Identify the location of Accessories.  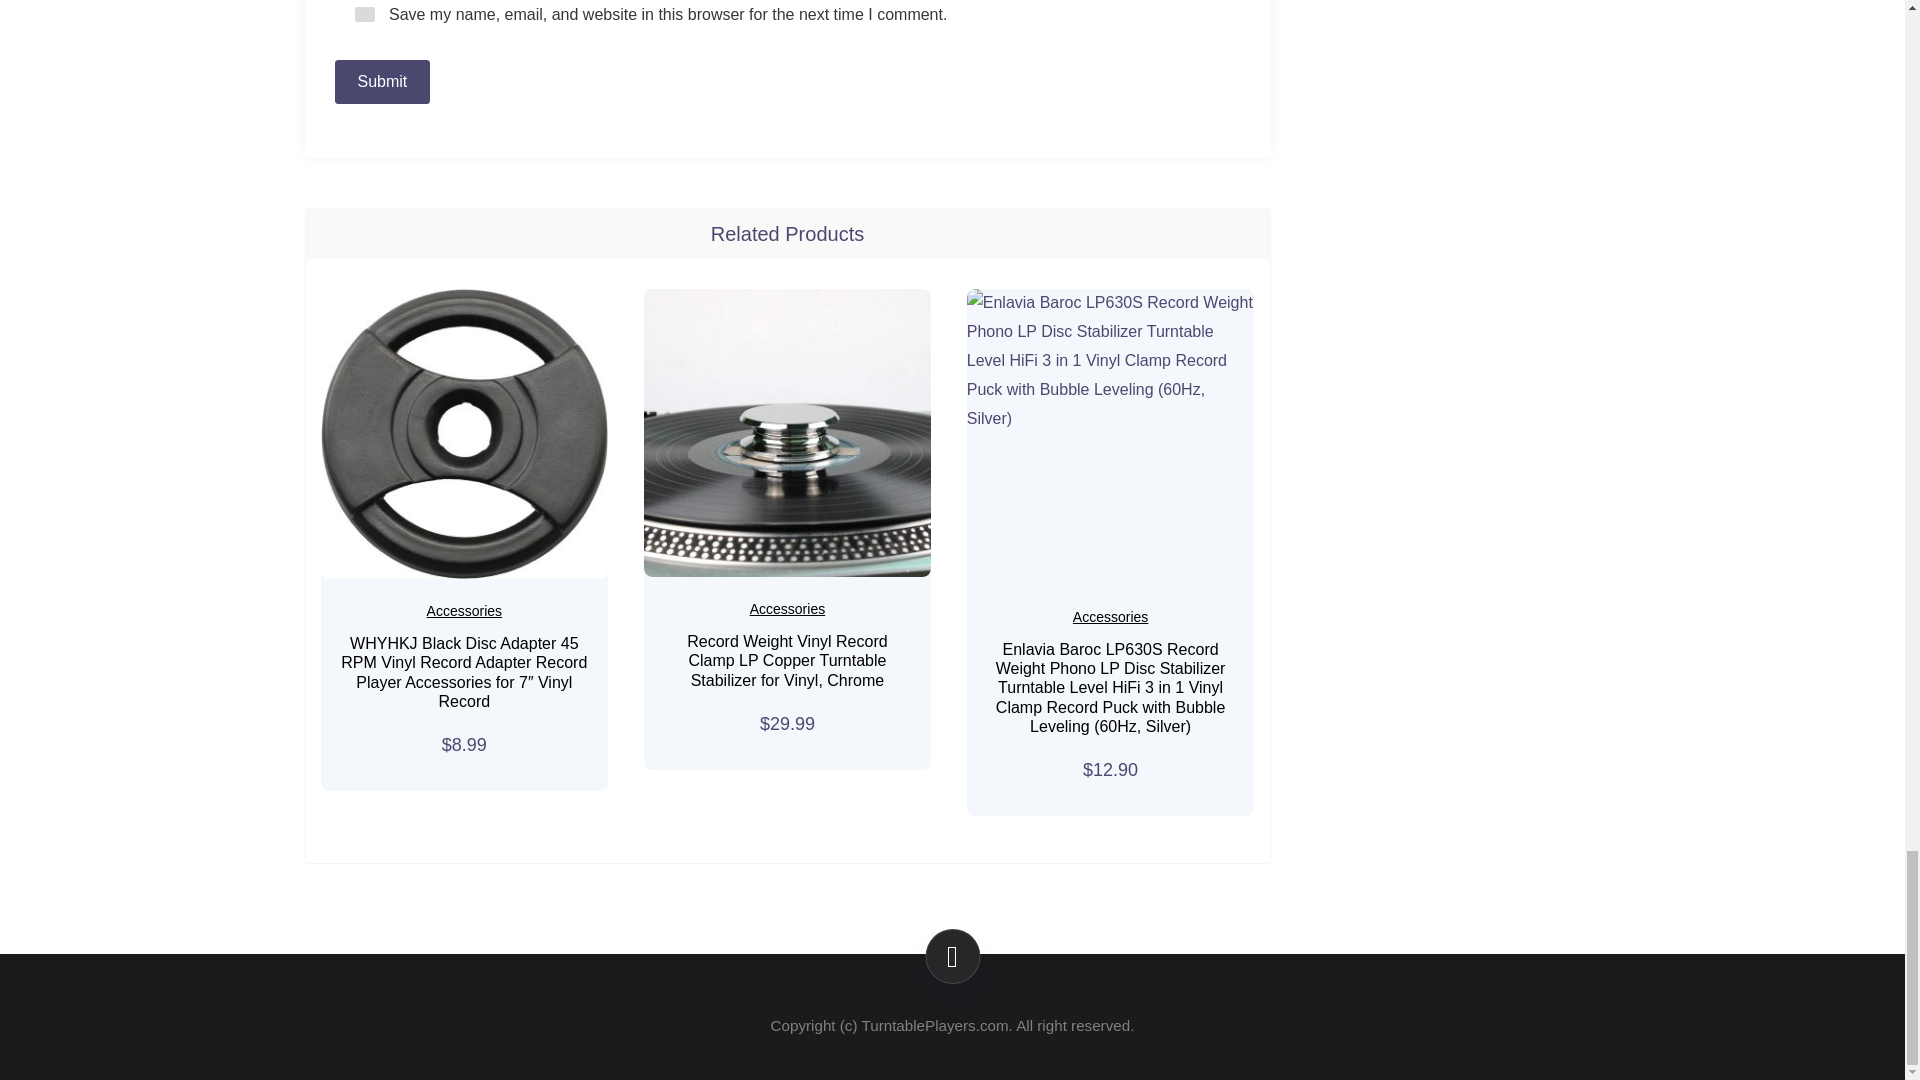
(1110, 617).